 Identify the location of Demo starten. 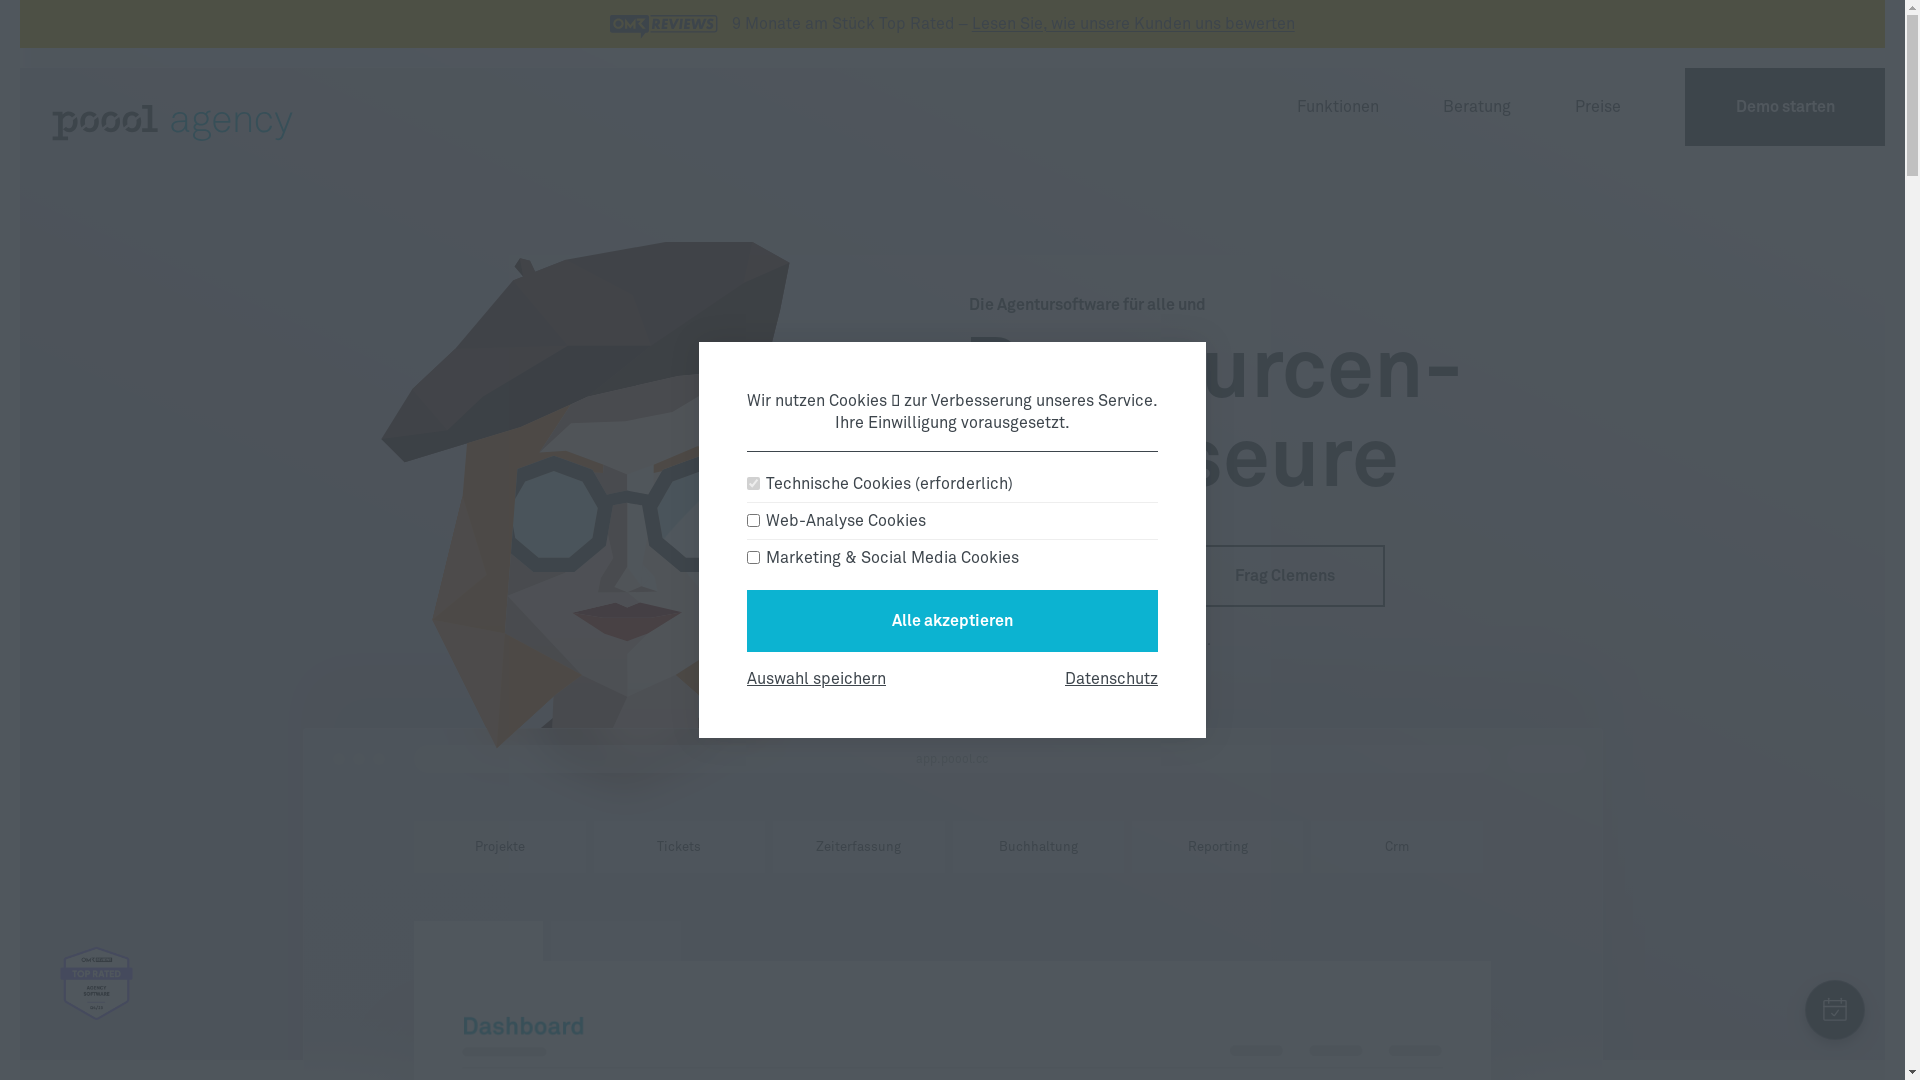
(1068, 576).